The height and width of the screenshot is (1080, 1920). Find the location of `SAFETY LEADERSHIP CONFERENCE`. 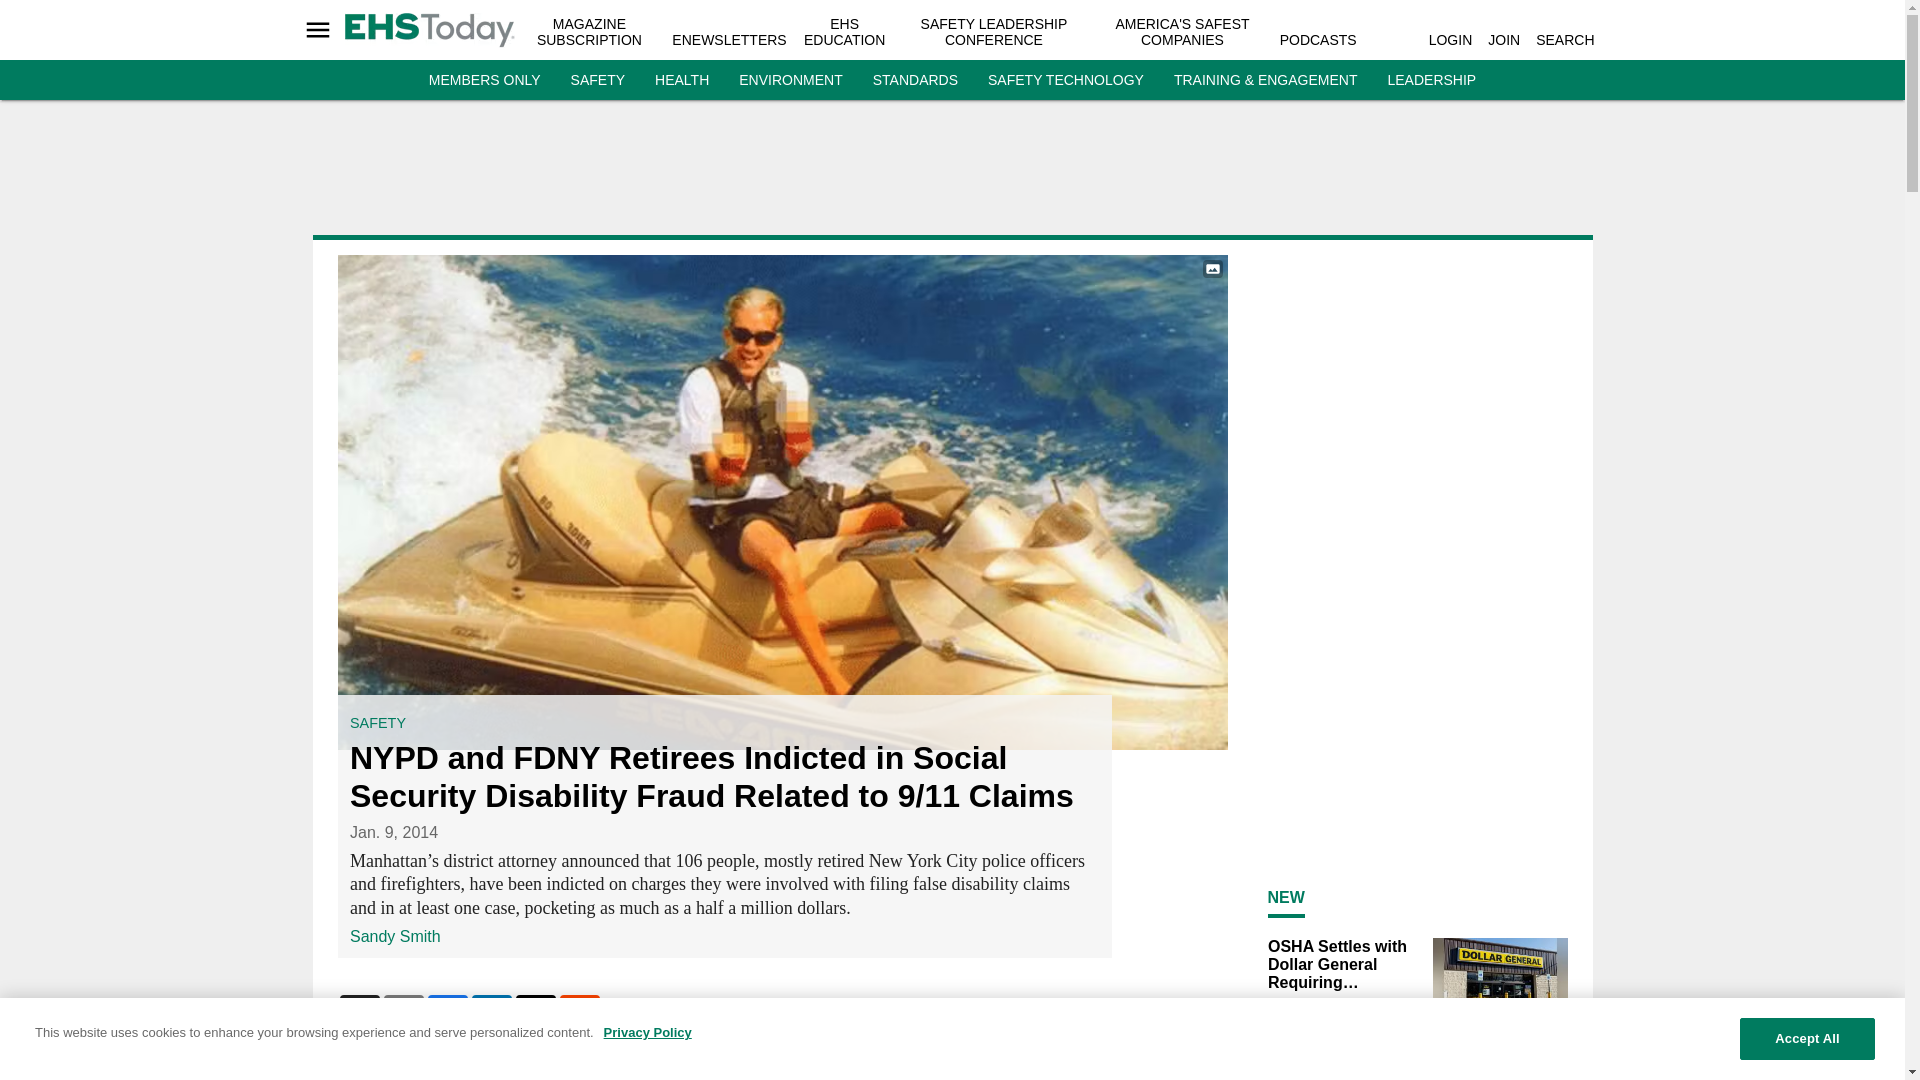

SAFETY LEADERSHIP CONFERENCE is located at coordinates (994, 32).